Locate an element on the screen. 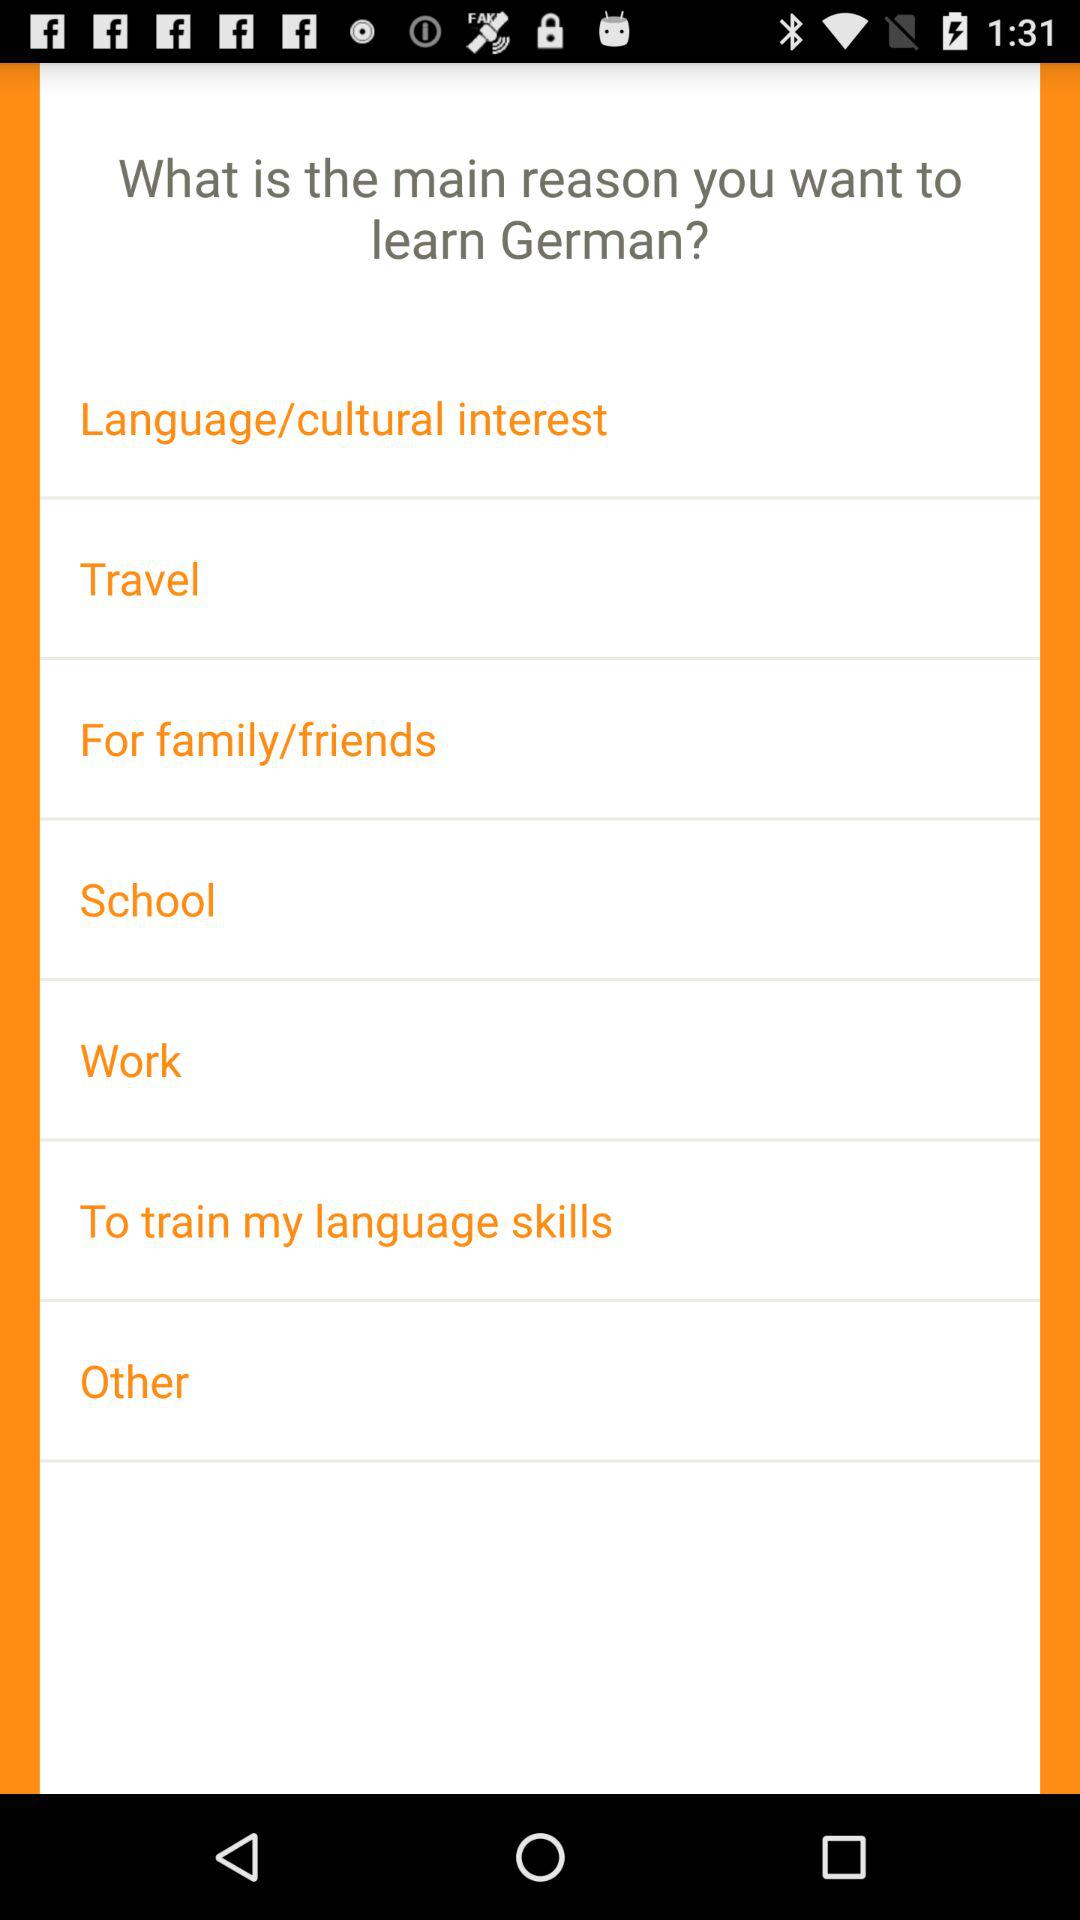 Image resolution: width=1080 pixels, height=1920 pixels. turn on the icon below to train my icon is located at coordinates (540, 1380).